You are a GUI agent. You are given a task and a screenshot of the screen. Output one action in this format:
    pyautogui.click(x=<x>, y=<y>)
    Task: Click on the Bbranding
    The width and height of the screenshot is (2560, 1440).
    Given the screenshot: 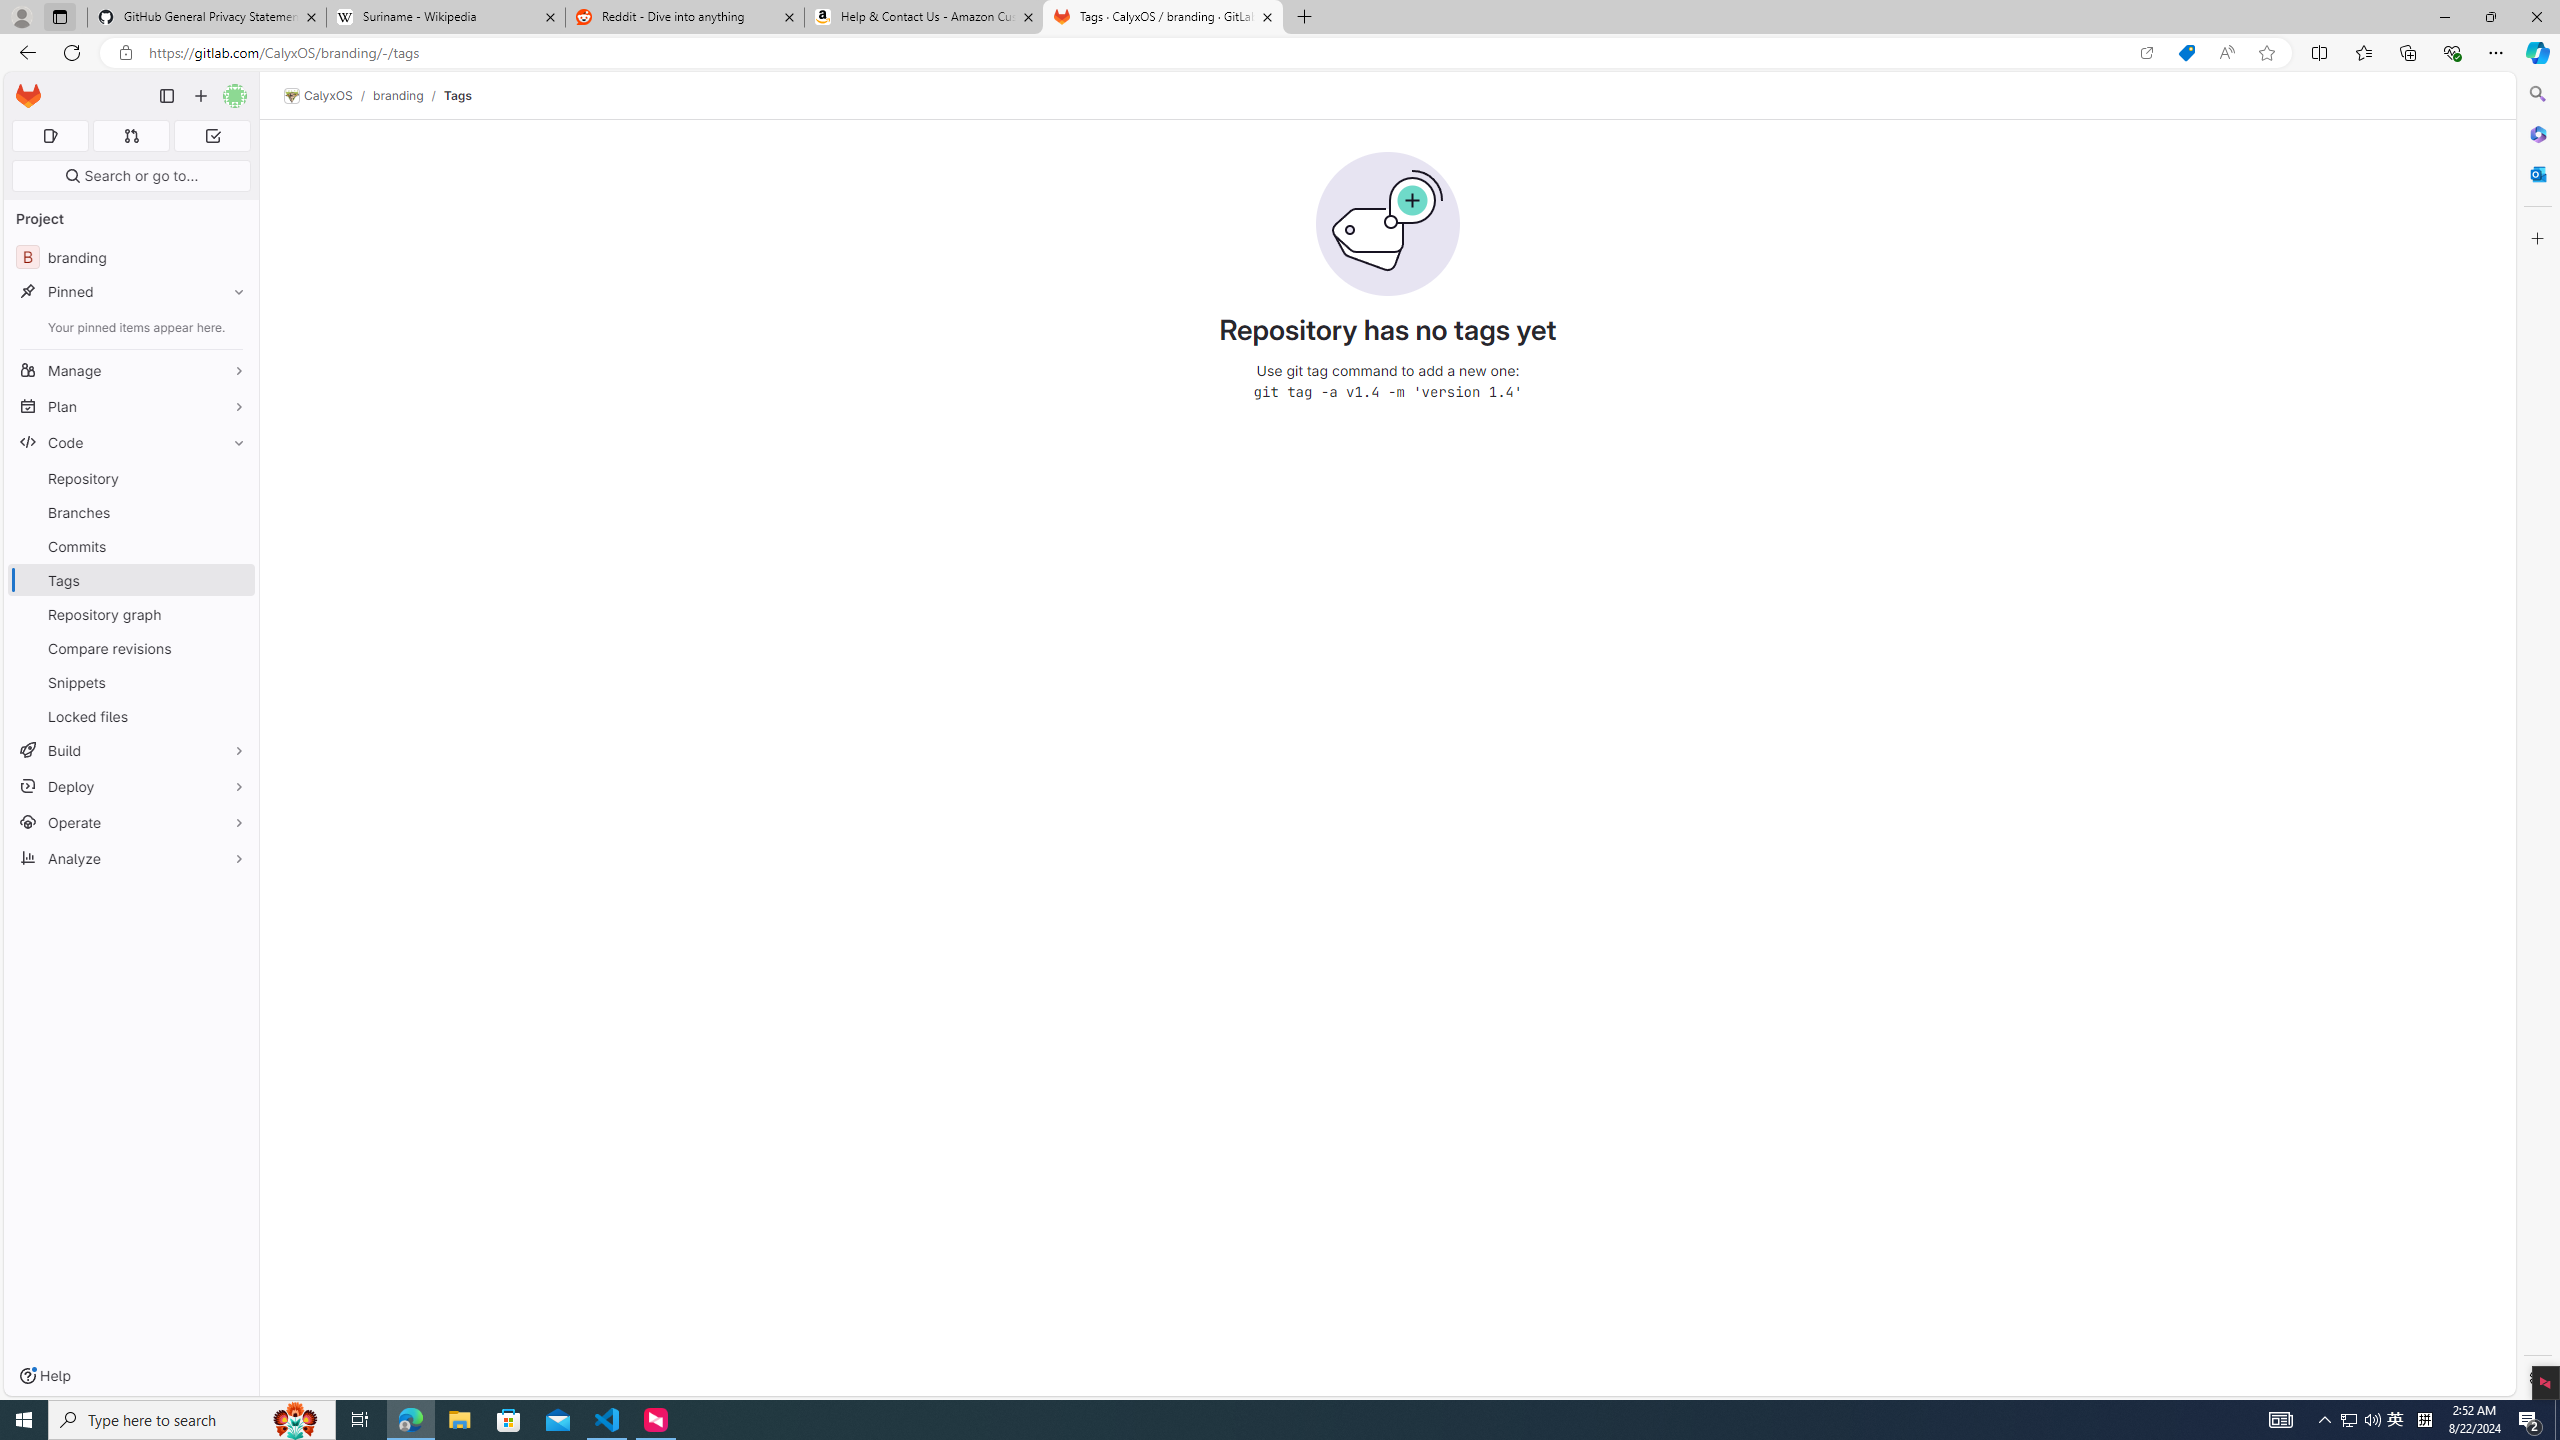 What is the action you would take?
    pyautogui.click(x=132, y=256)
    